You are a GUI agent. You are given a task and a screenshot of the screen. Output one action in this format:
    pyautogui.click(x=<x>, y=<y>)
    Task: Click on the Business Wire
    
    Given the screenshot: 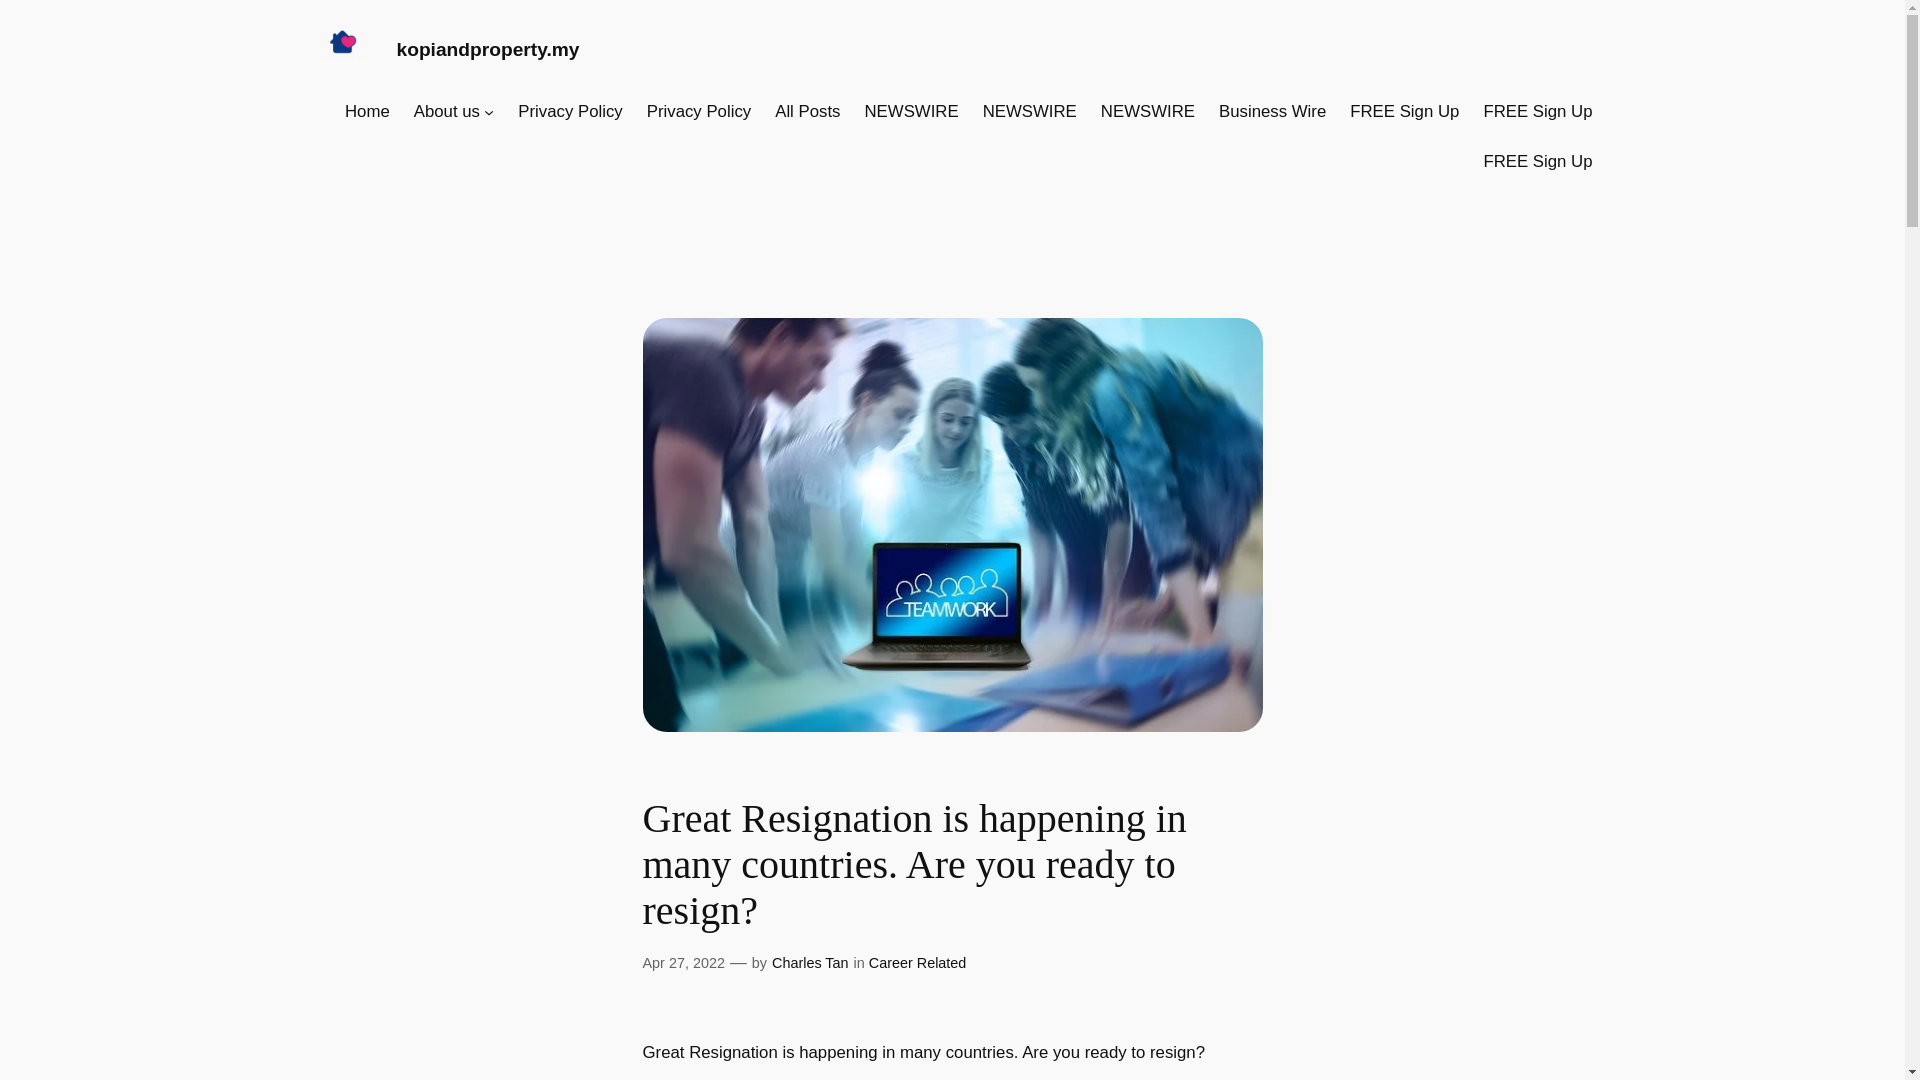 What is the action you would take?
    pyautogui.click(x=1272, y=112)
    